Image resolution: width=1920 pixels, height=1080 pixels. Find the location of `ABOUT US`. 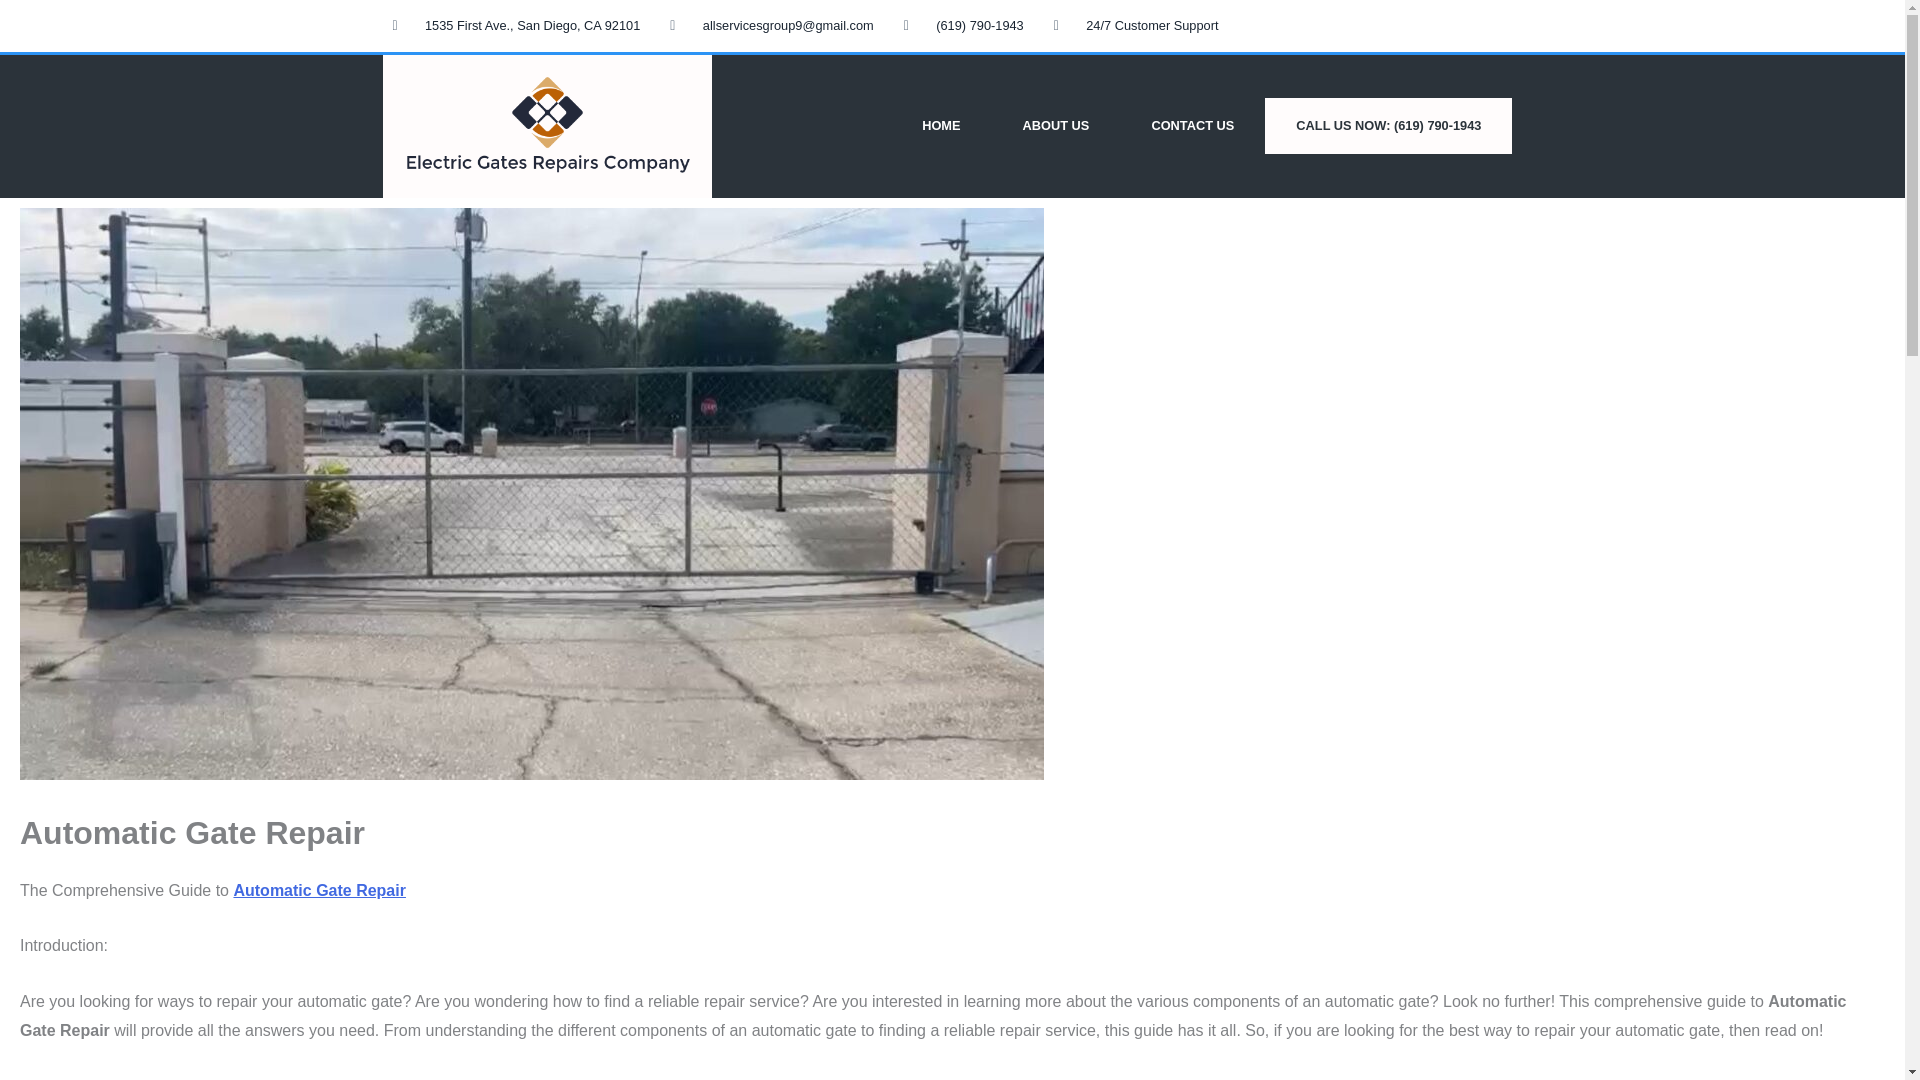

ABOUT US is located at coordinates (1056, 126).